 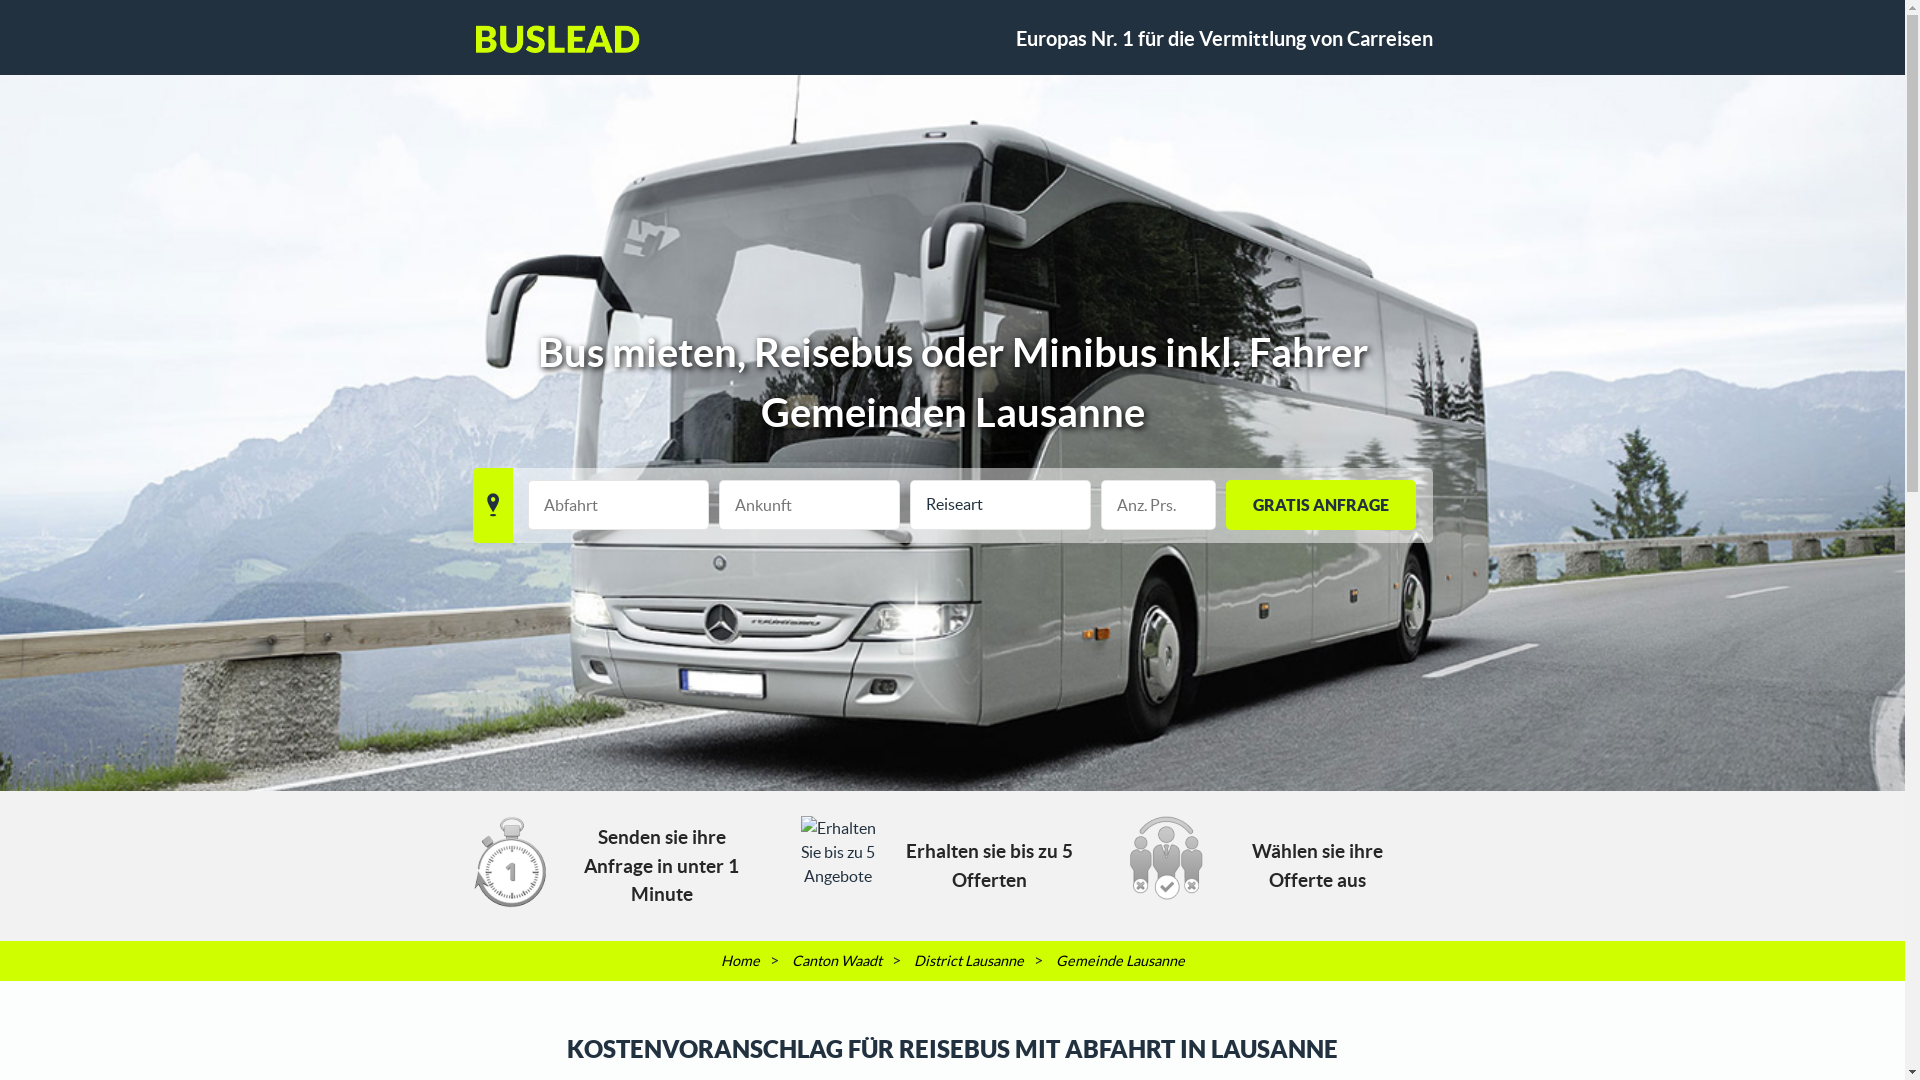 What do you see at coordinates (1120, 961) in the screenshot?
I see `Gemeinde Lausanne` at bounding box center [1120, 961].